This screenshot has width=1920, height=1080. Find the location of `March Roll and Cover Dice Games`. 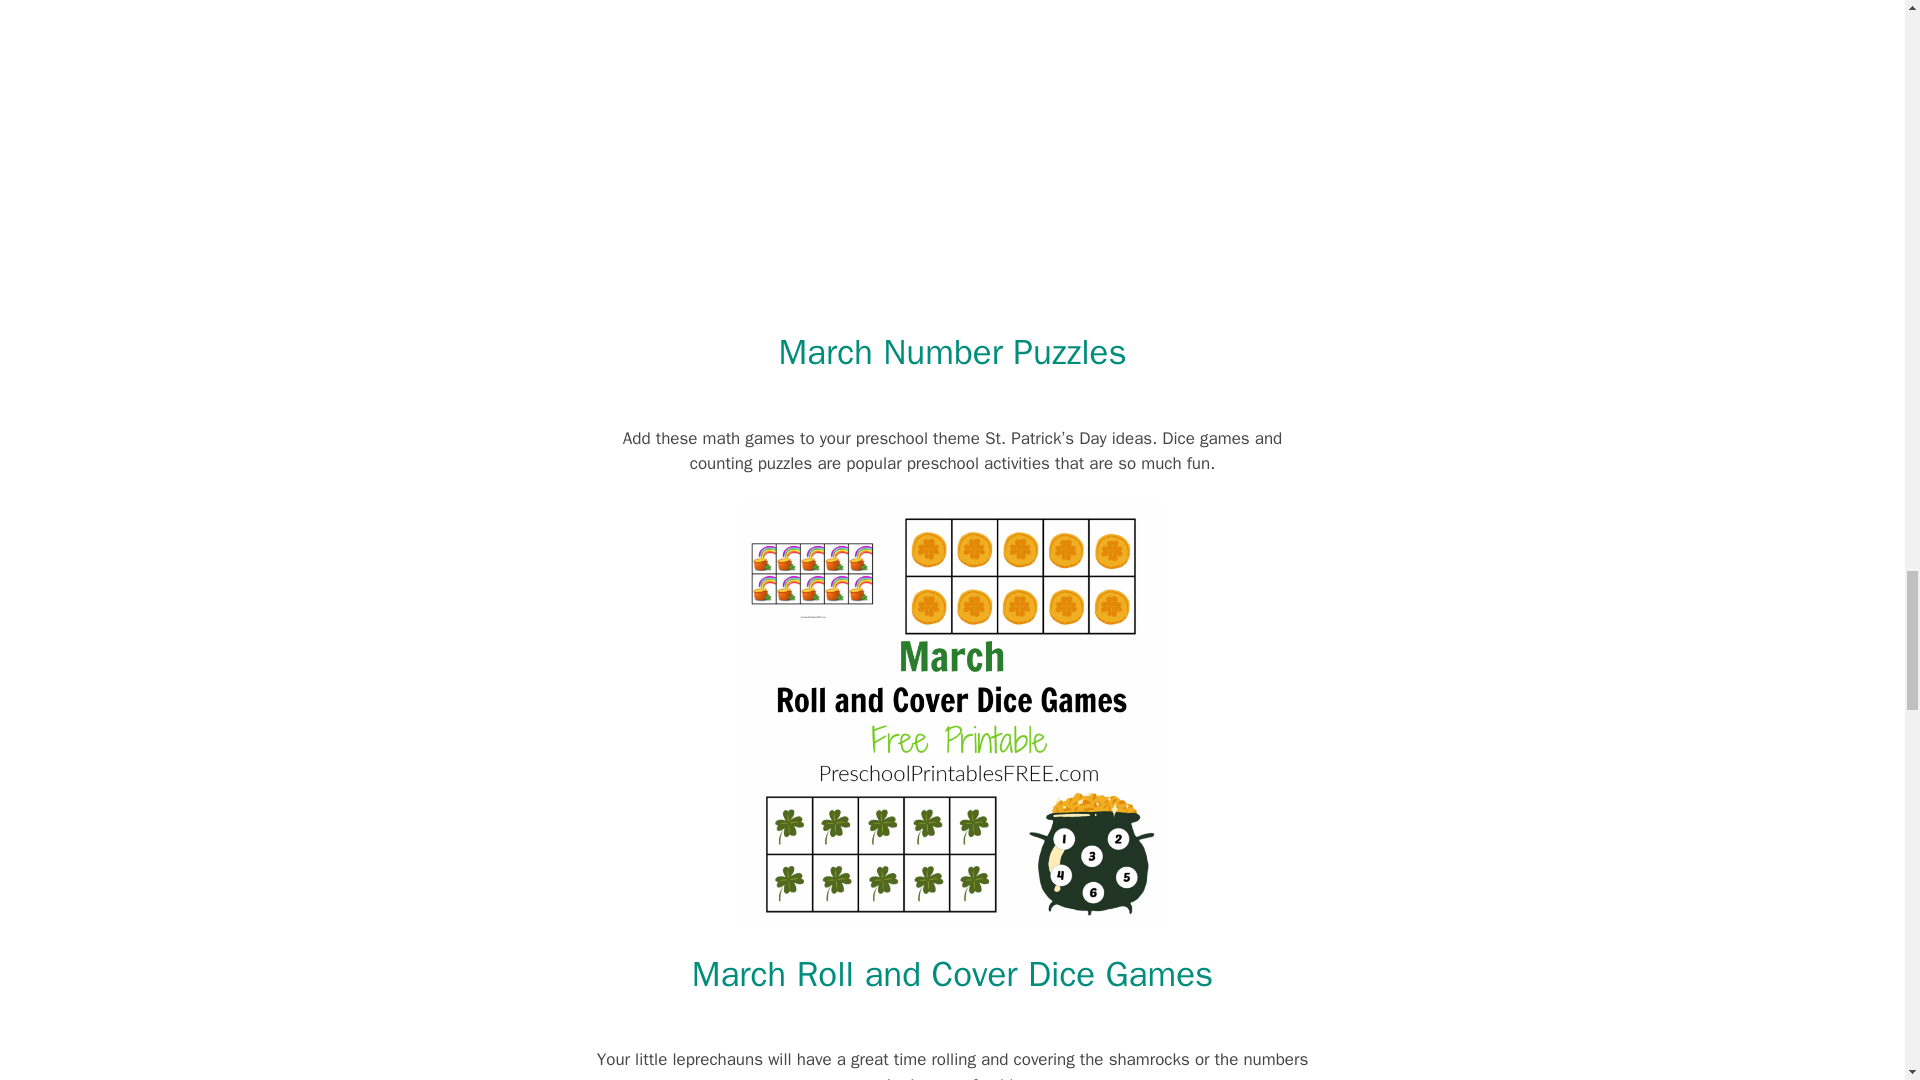

March Roll and Cover Dice Games is located at coordinates (952, 973).